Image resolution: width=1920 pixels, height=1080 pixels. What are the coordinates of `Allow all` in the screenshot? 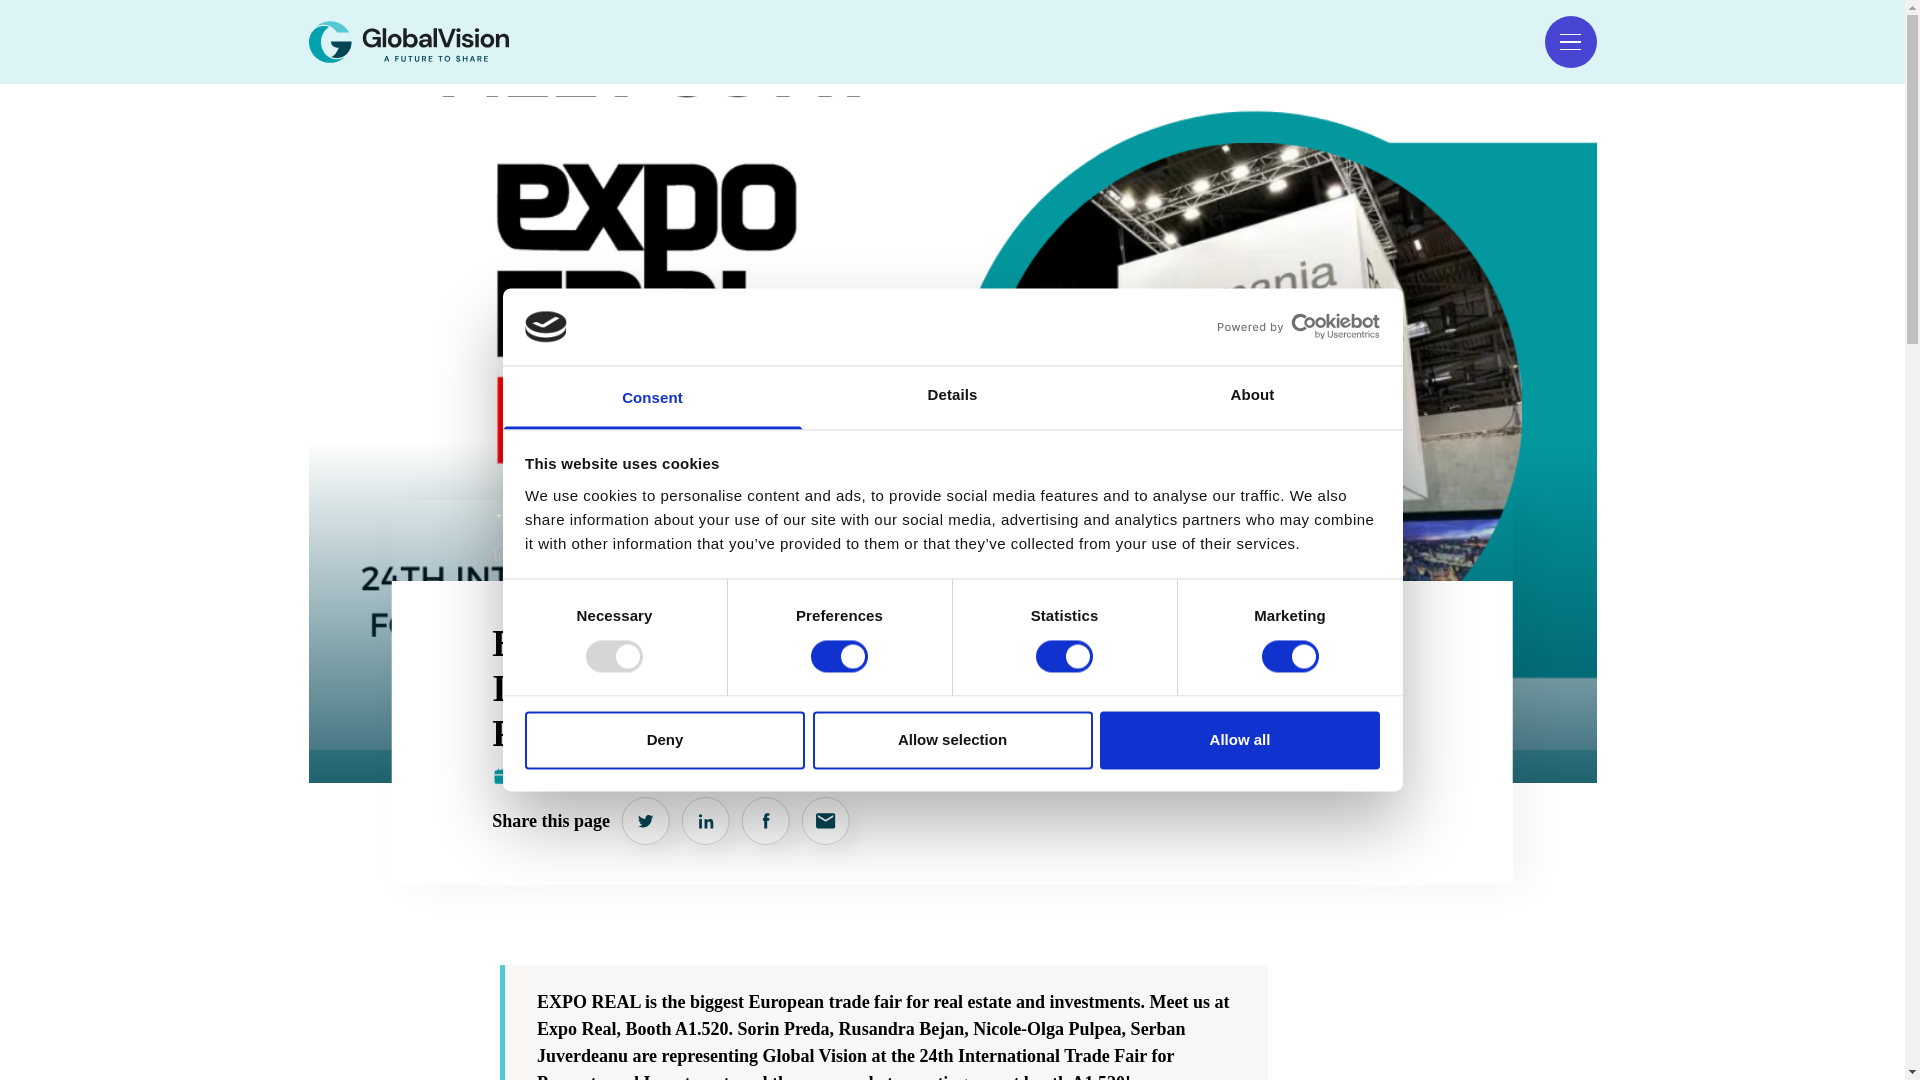 It's located at (1240, 739).